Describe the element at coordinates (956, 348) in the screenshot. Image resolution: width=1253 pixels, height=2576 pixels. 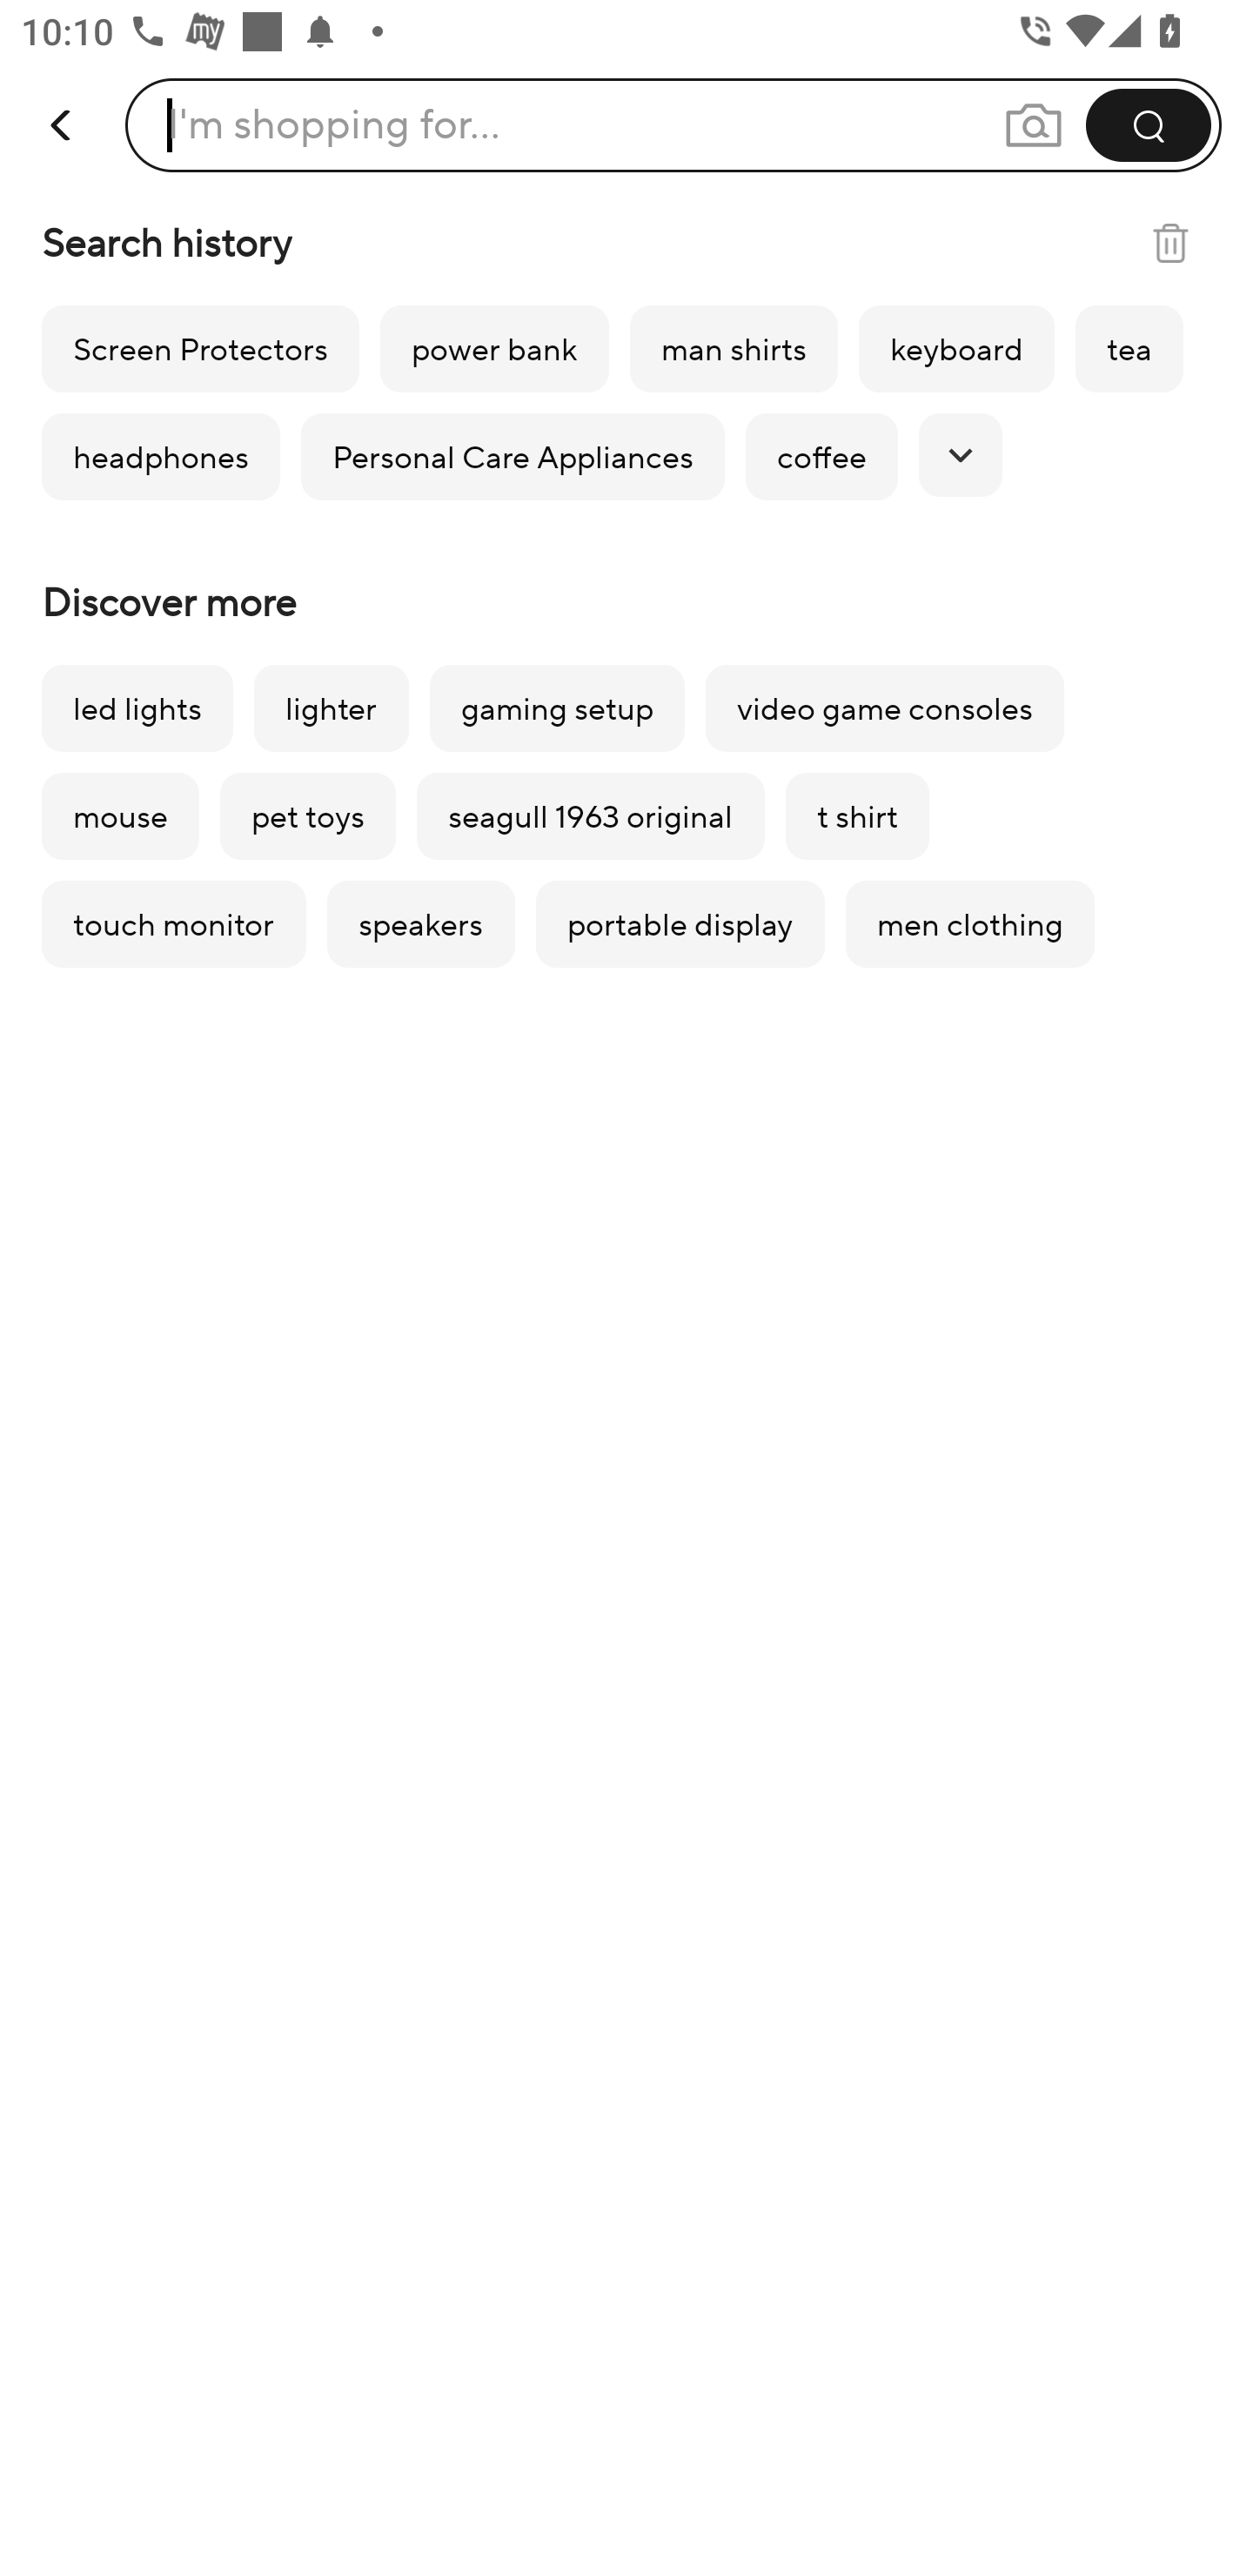
I see `keyboard` at that location.